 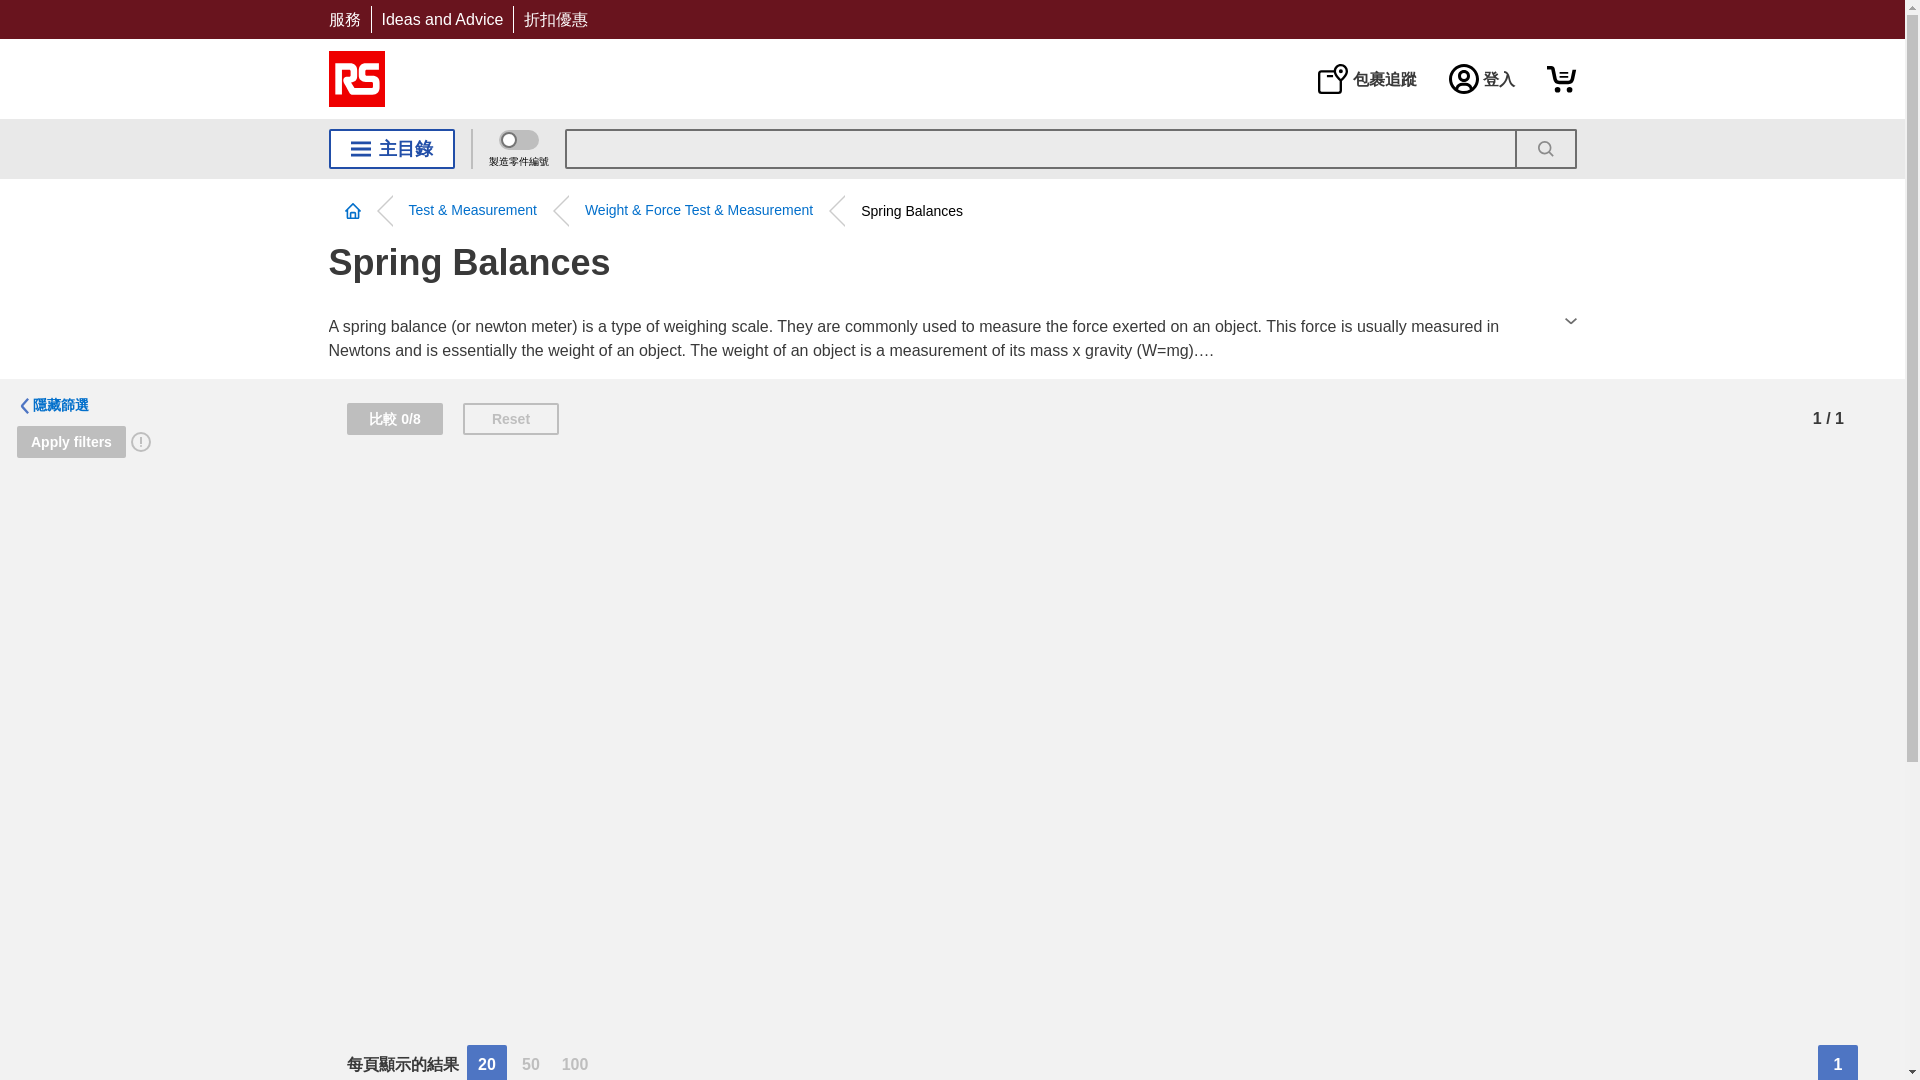 What do you see at coordinates (486, 1062) in the screenshot?
I see `20` at bounding box center [486, 1062].